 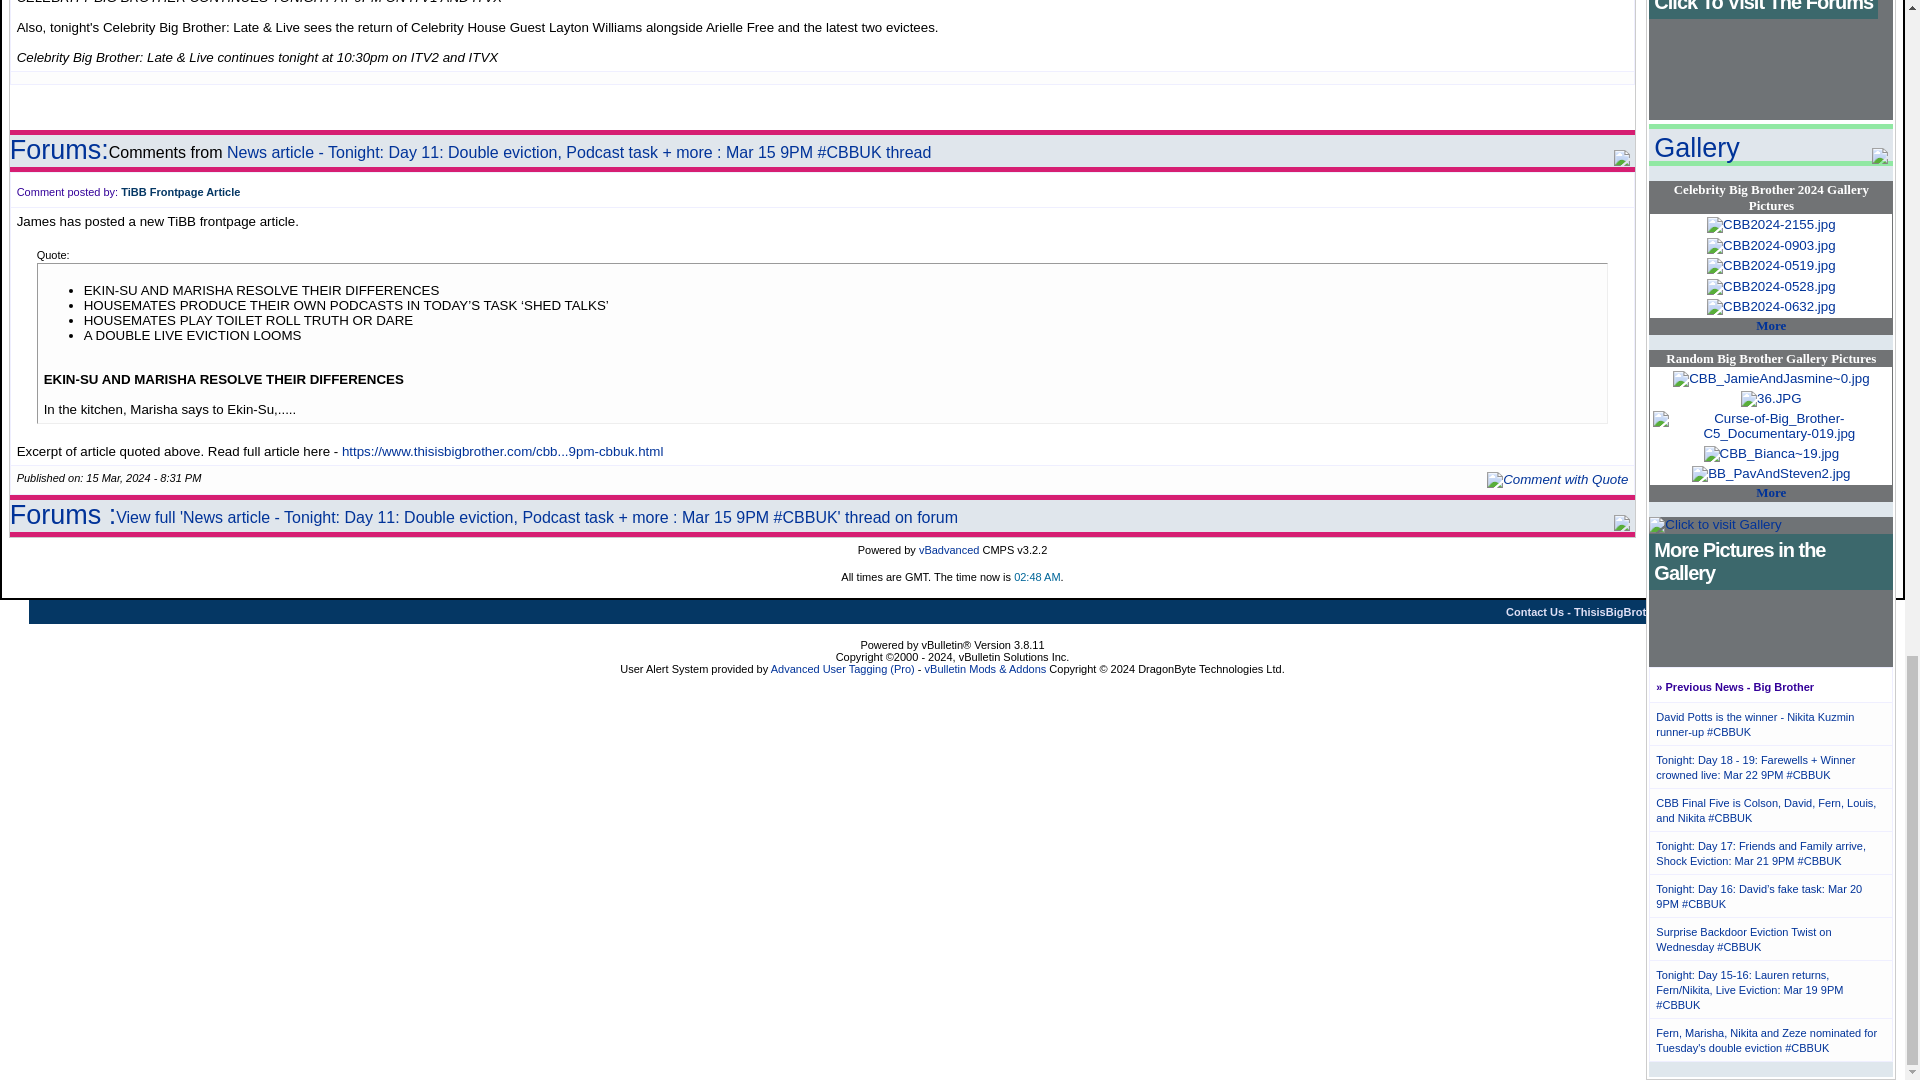 I want to click on Forums :, so click(x=63, y=515).